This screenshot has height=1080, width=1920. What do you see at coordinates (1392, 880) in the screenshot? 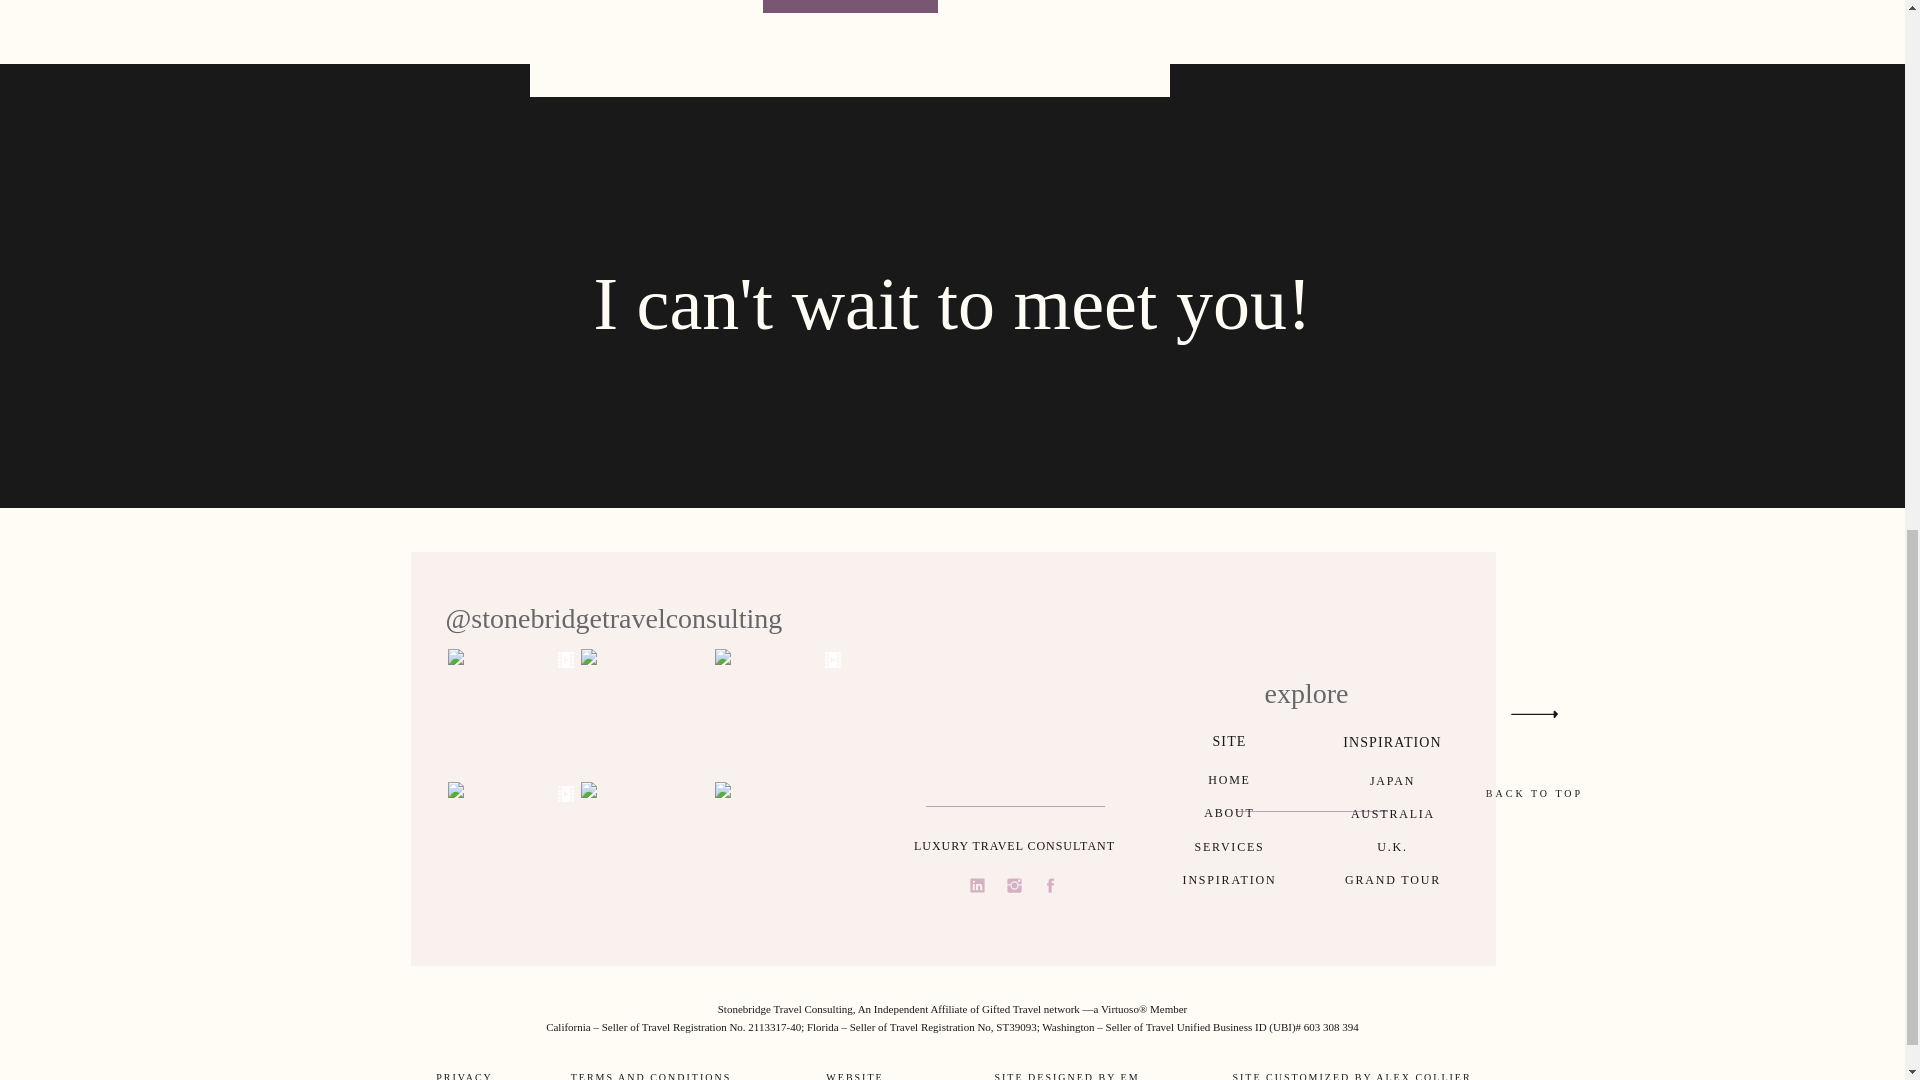
I see `GRAND TOUR` at bounding box center [1392, 880].